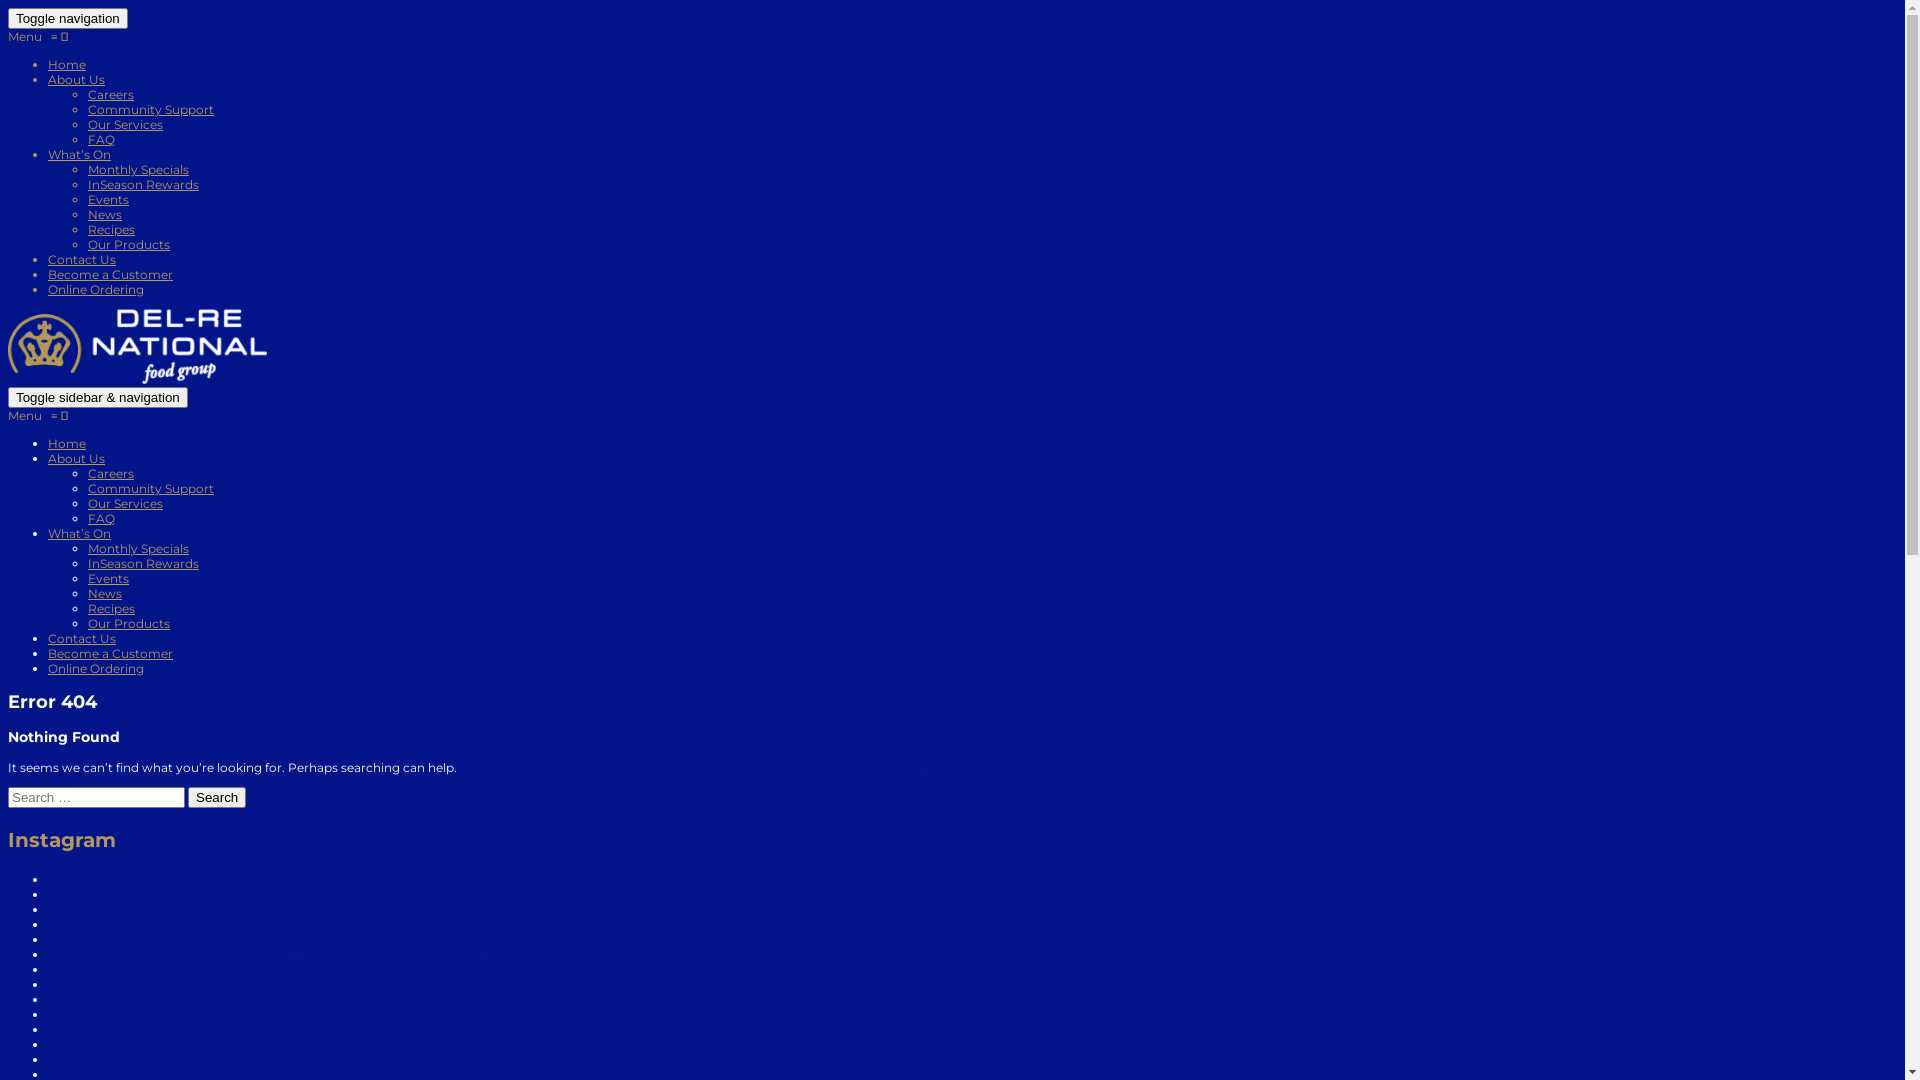  I want to click on News, so click(105, 594).